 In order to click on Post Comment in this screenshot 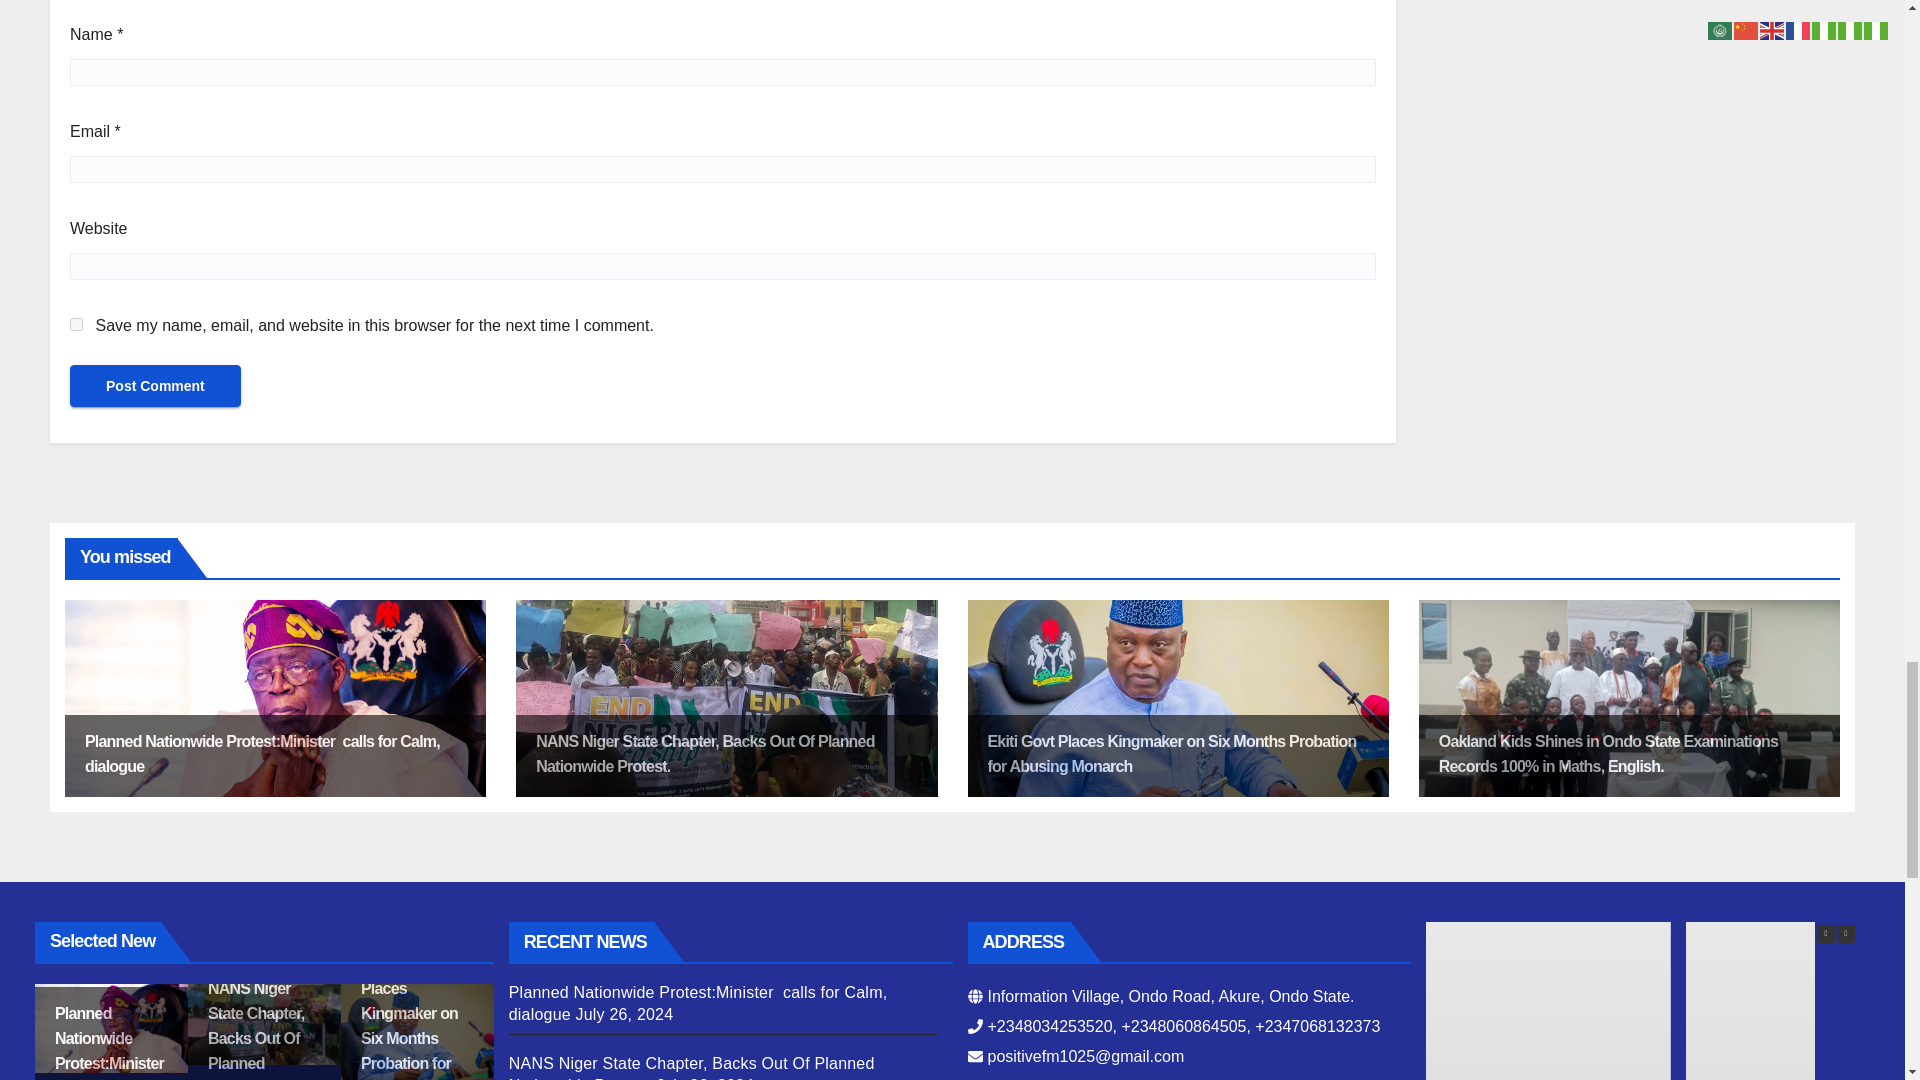, I will do `click(155, 386)`.